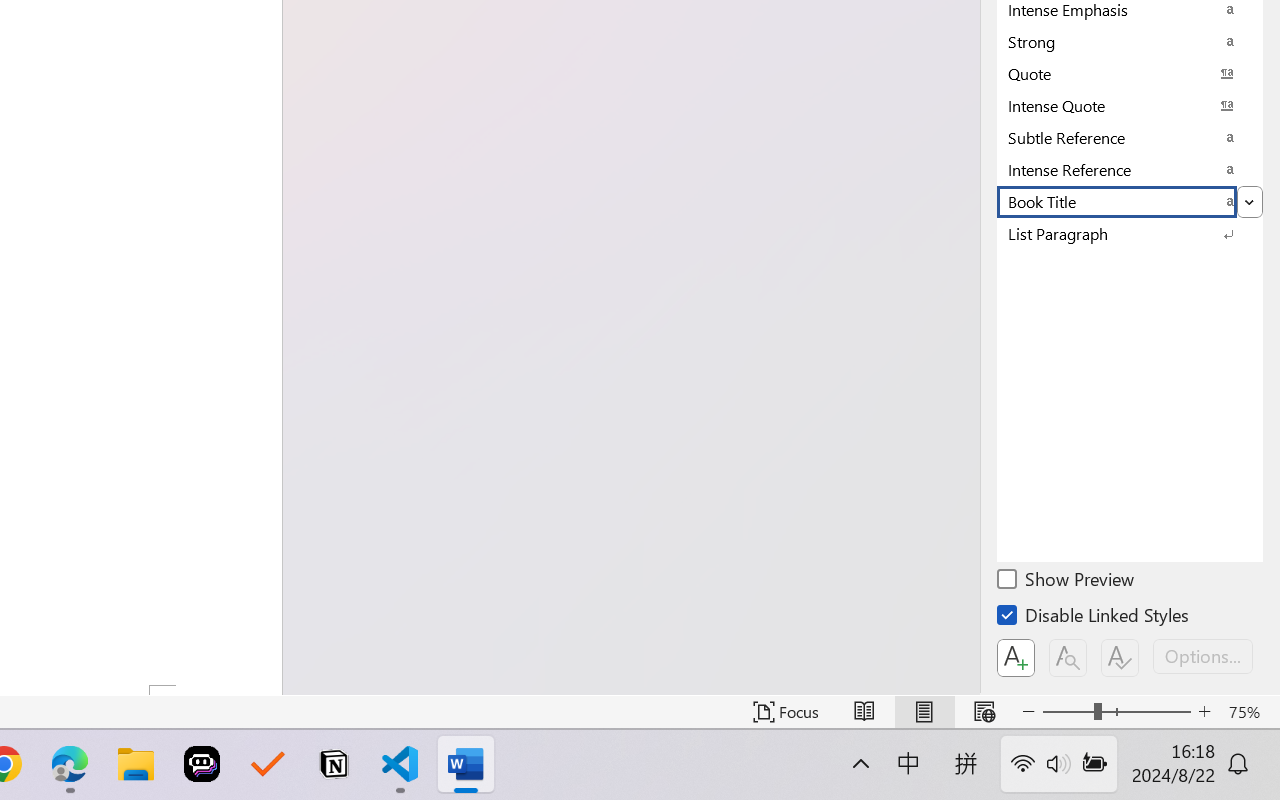 The image size is (1280, 800). Describe the element at coordinates (1130, 233) in the screenshot. I see `List Paragraph` at that location.